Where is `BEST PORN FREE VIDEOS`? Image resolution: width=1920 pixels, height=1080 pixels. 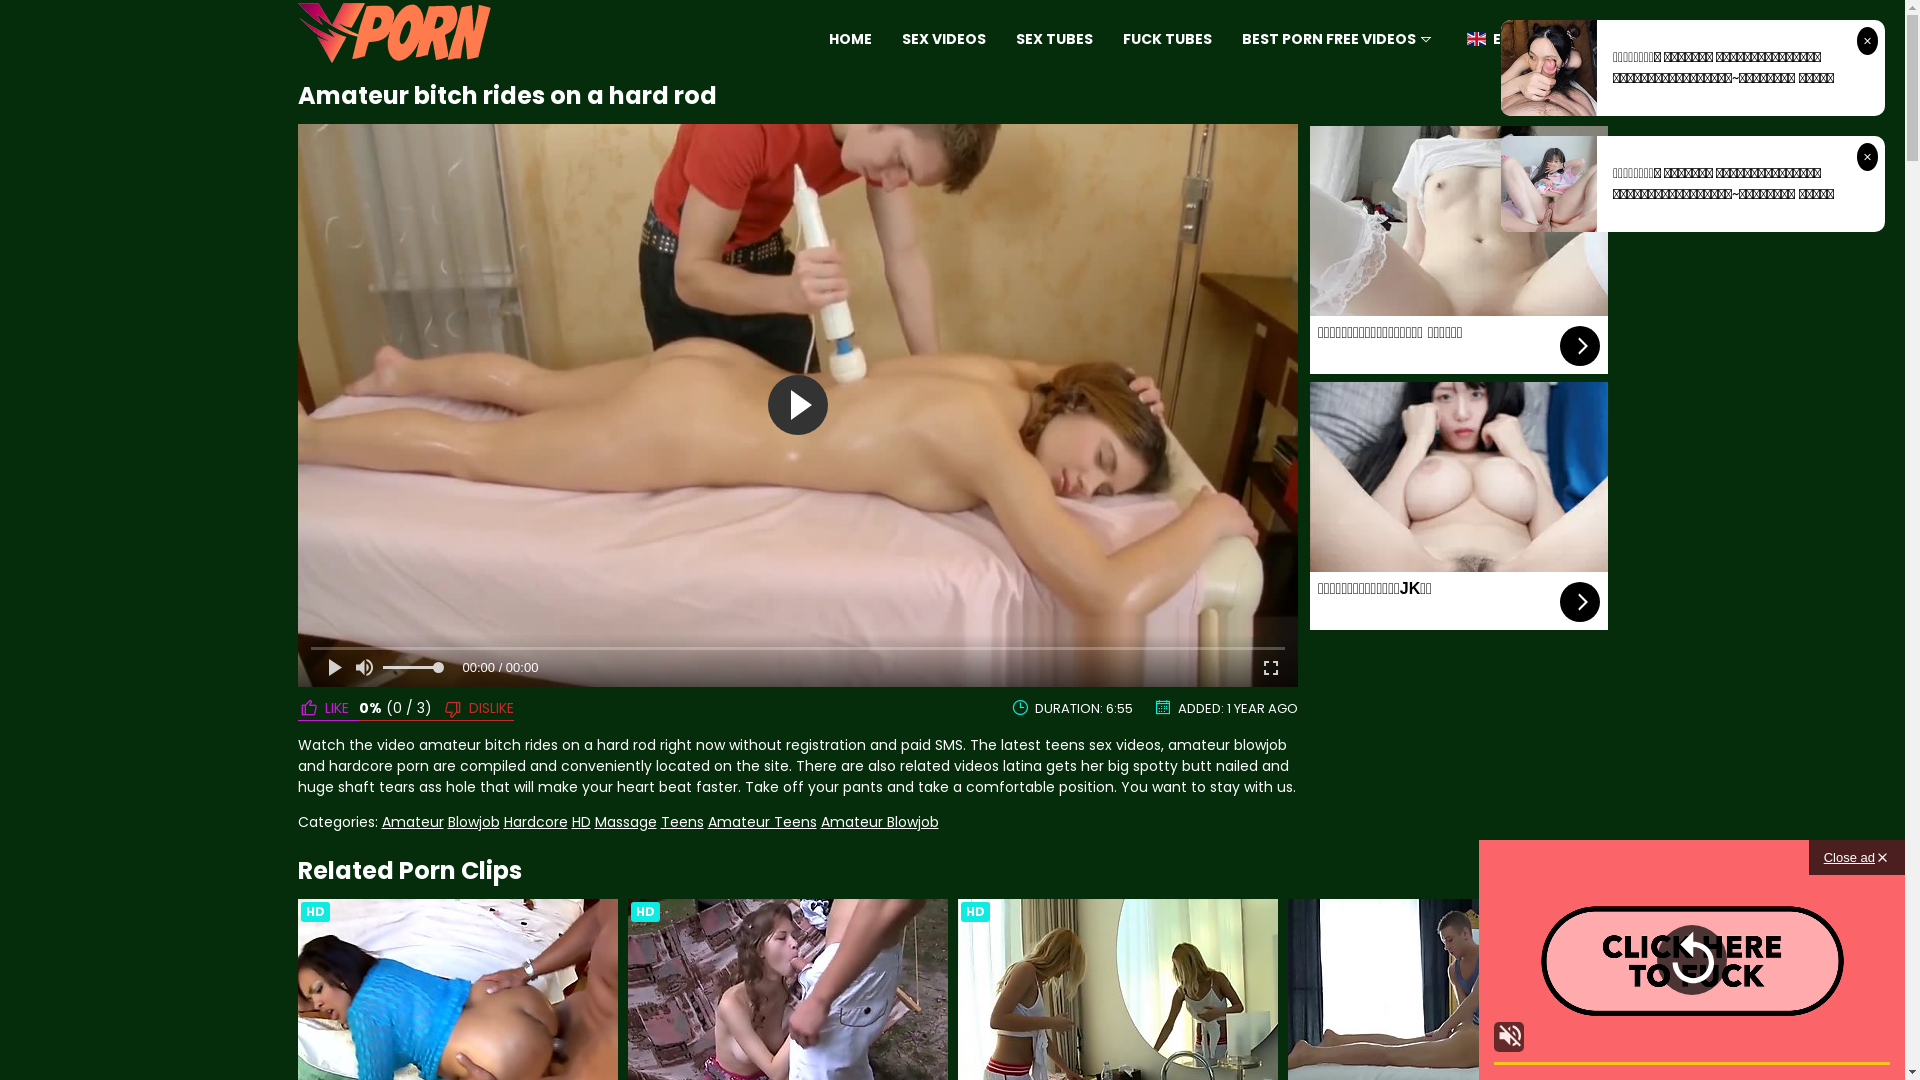 BEST PORN FREE VIDEOS is located at coordinates (1338, 39).